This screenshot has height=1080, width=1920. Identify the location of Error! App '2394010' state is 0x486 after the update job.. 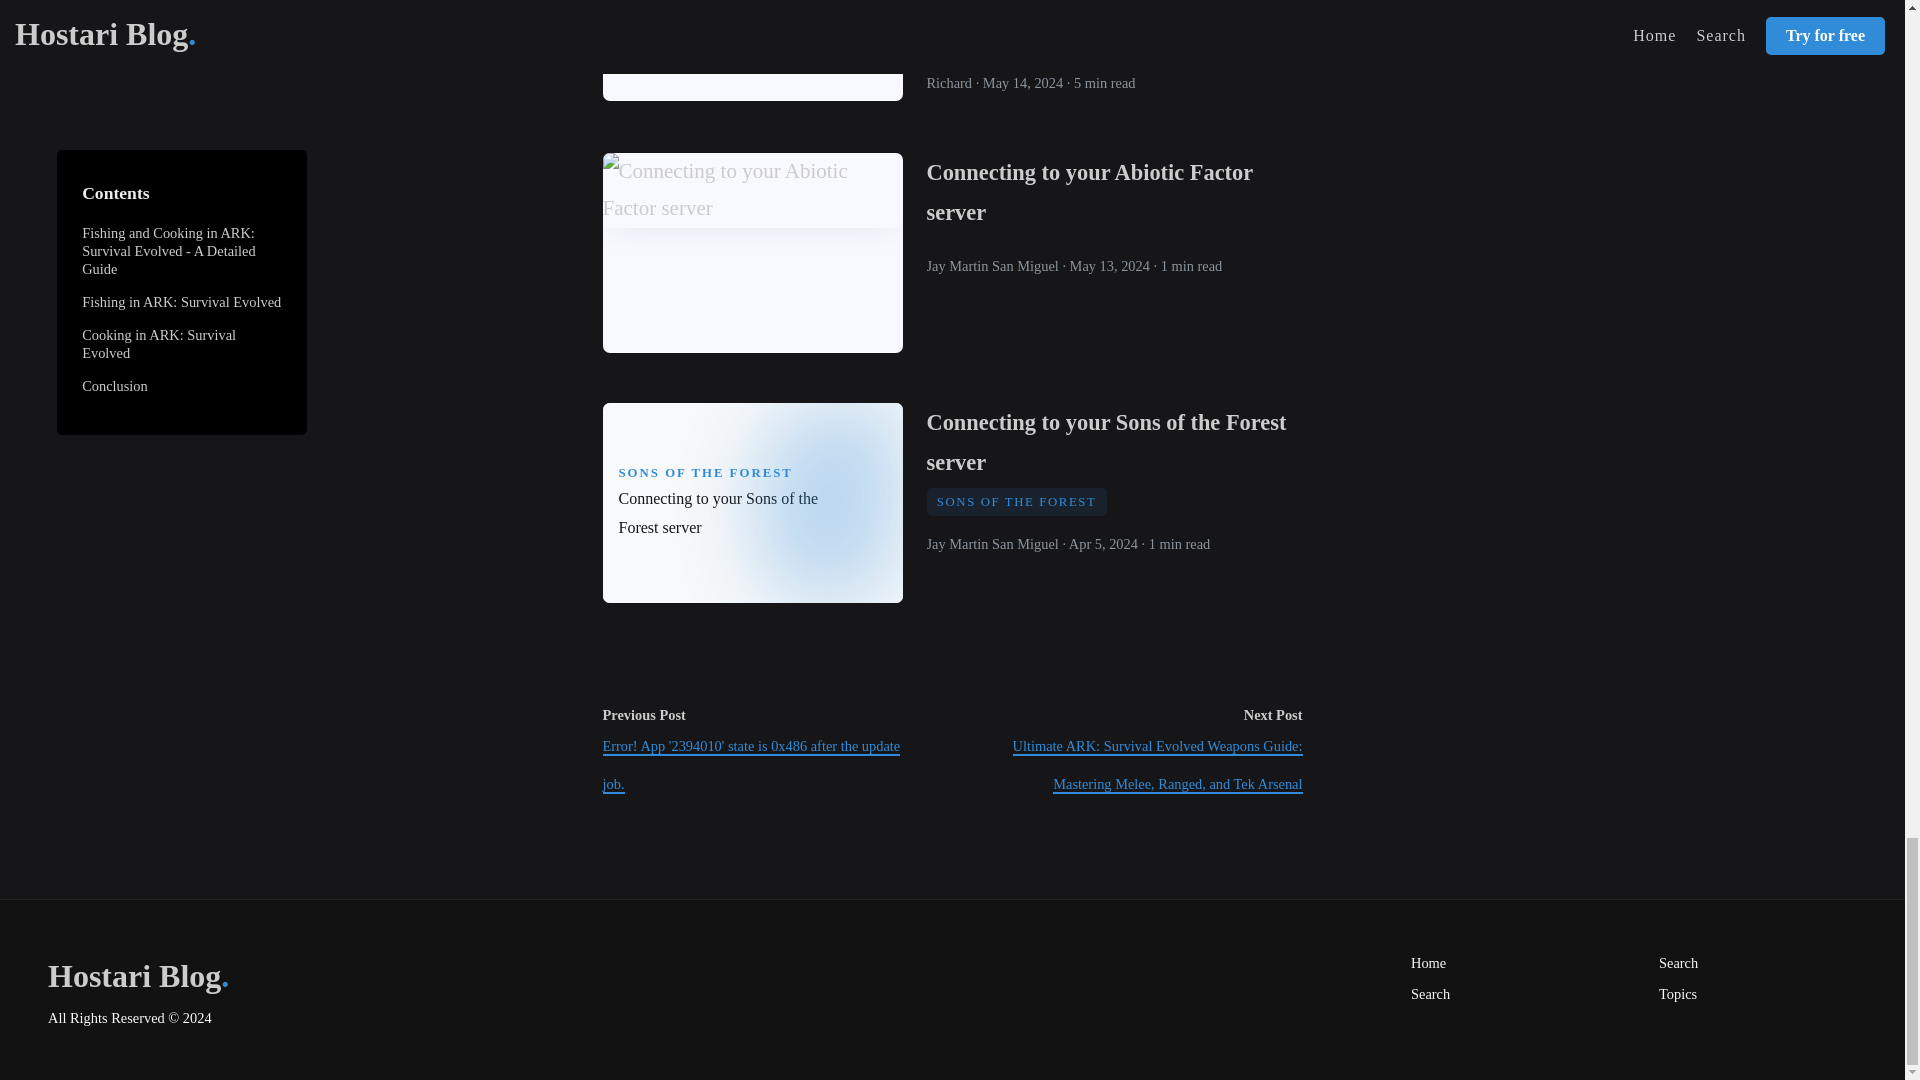
(751, 765).